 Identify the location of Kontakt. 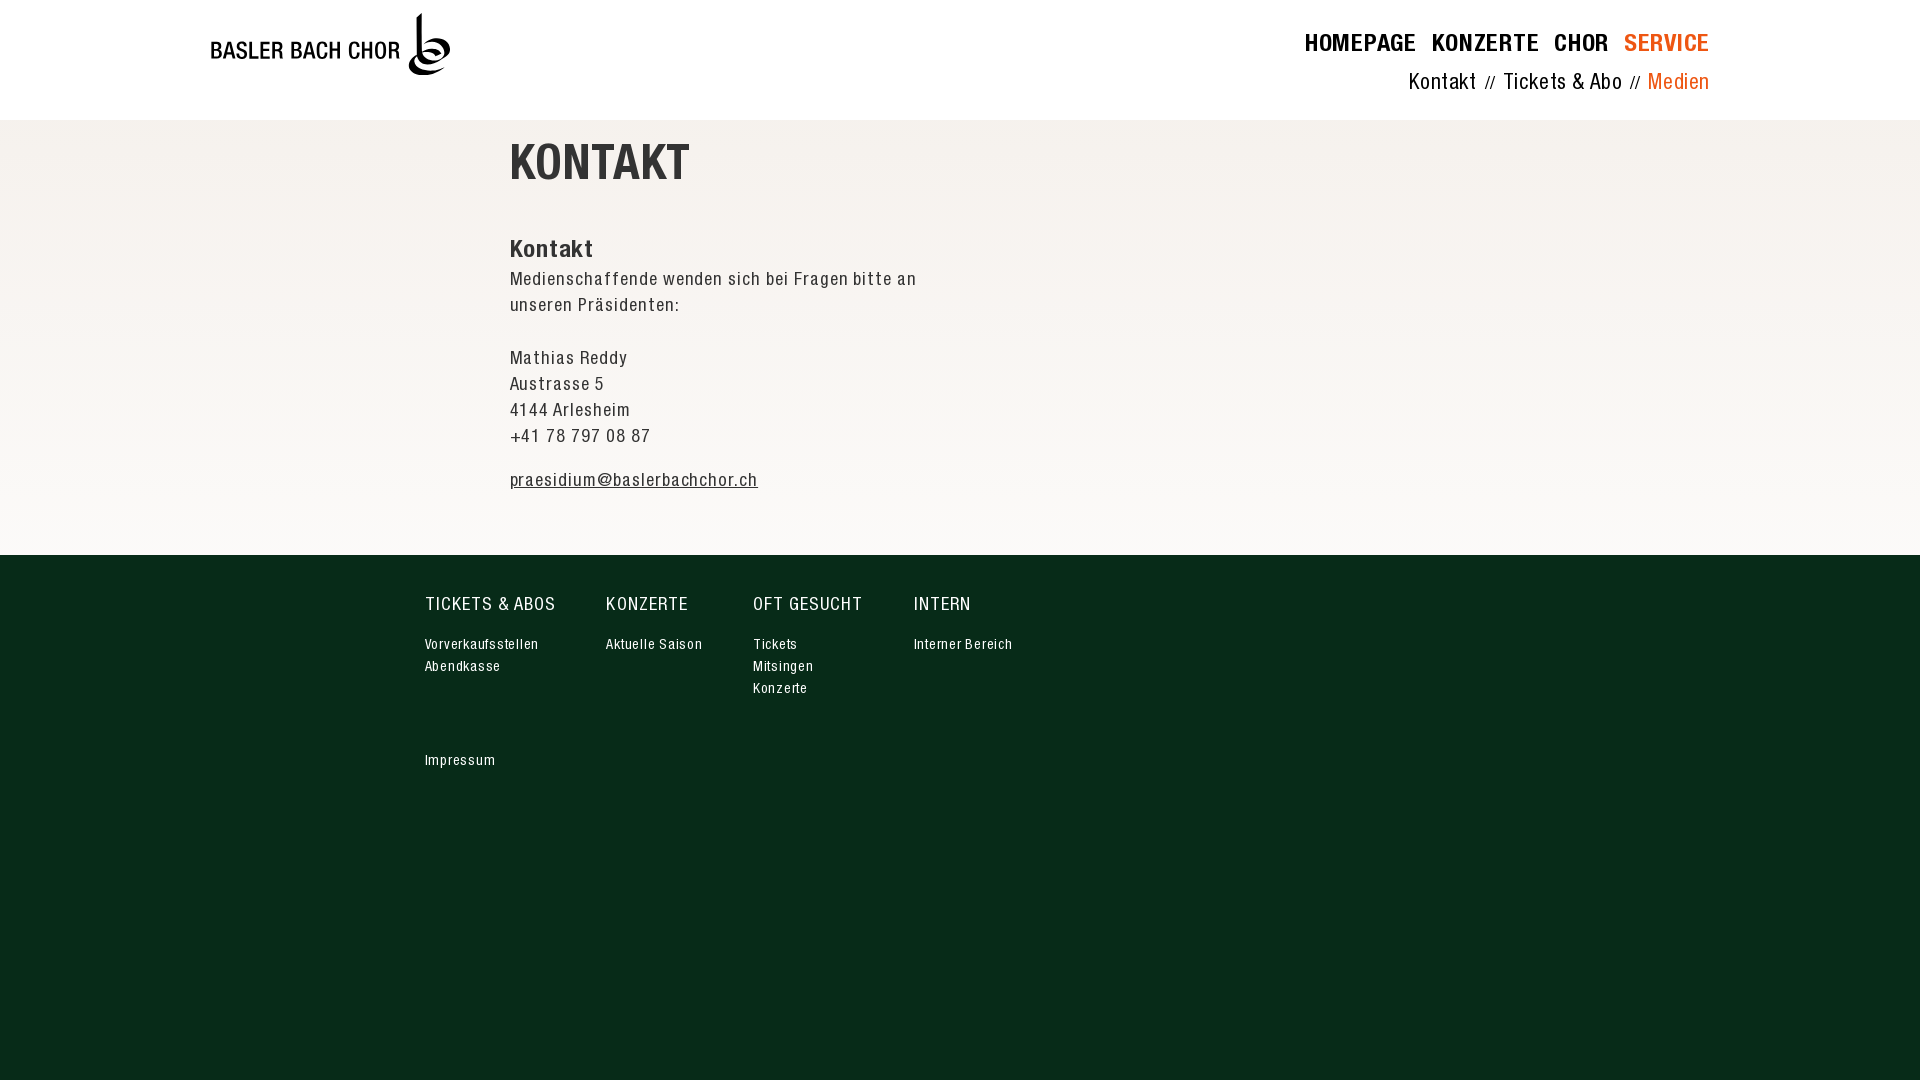
(1442, 84).